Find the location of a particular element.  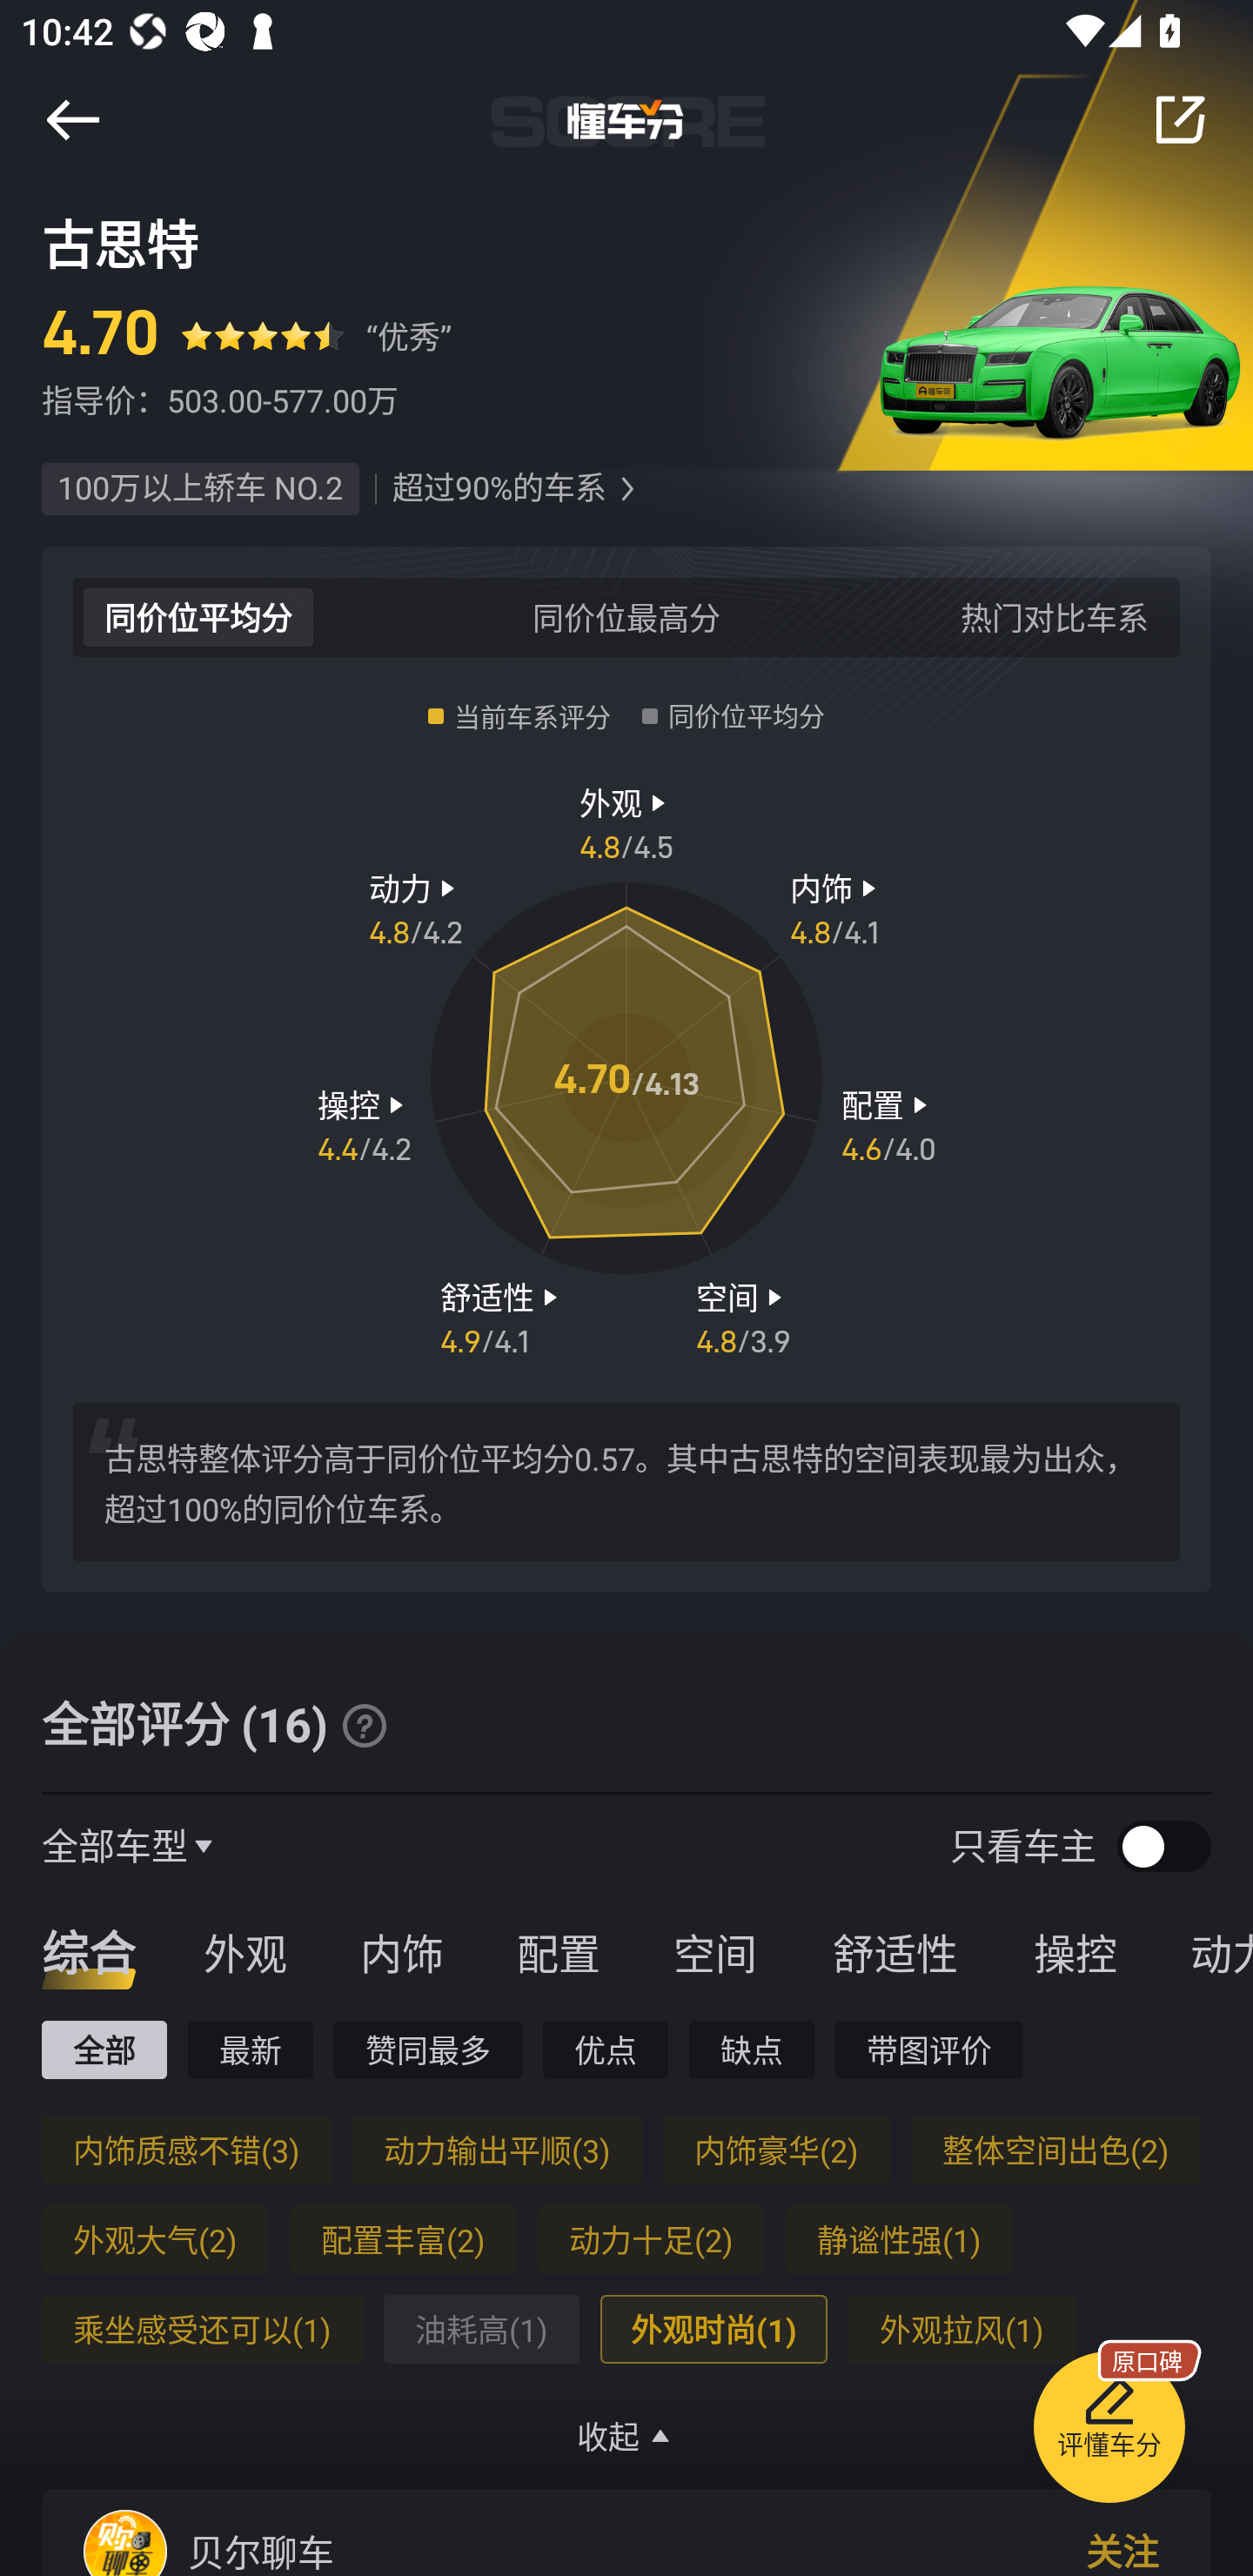

关注 is located at coordinates (1122, 2547).